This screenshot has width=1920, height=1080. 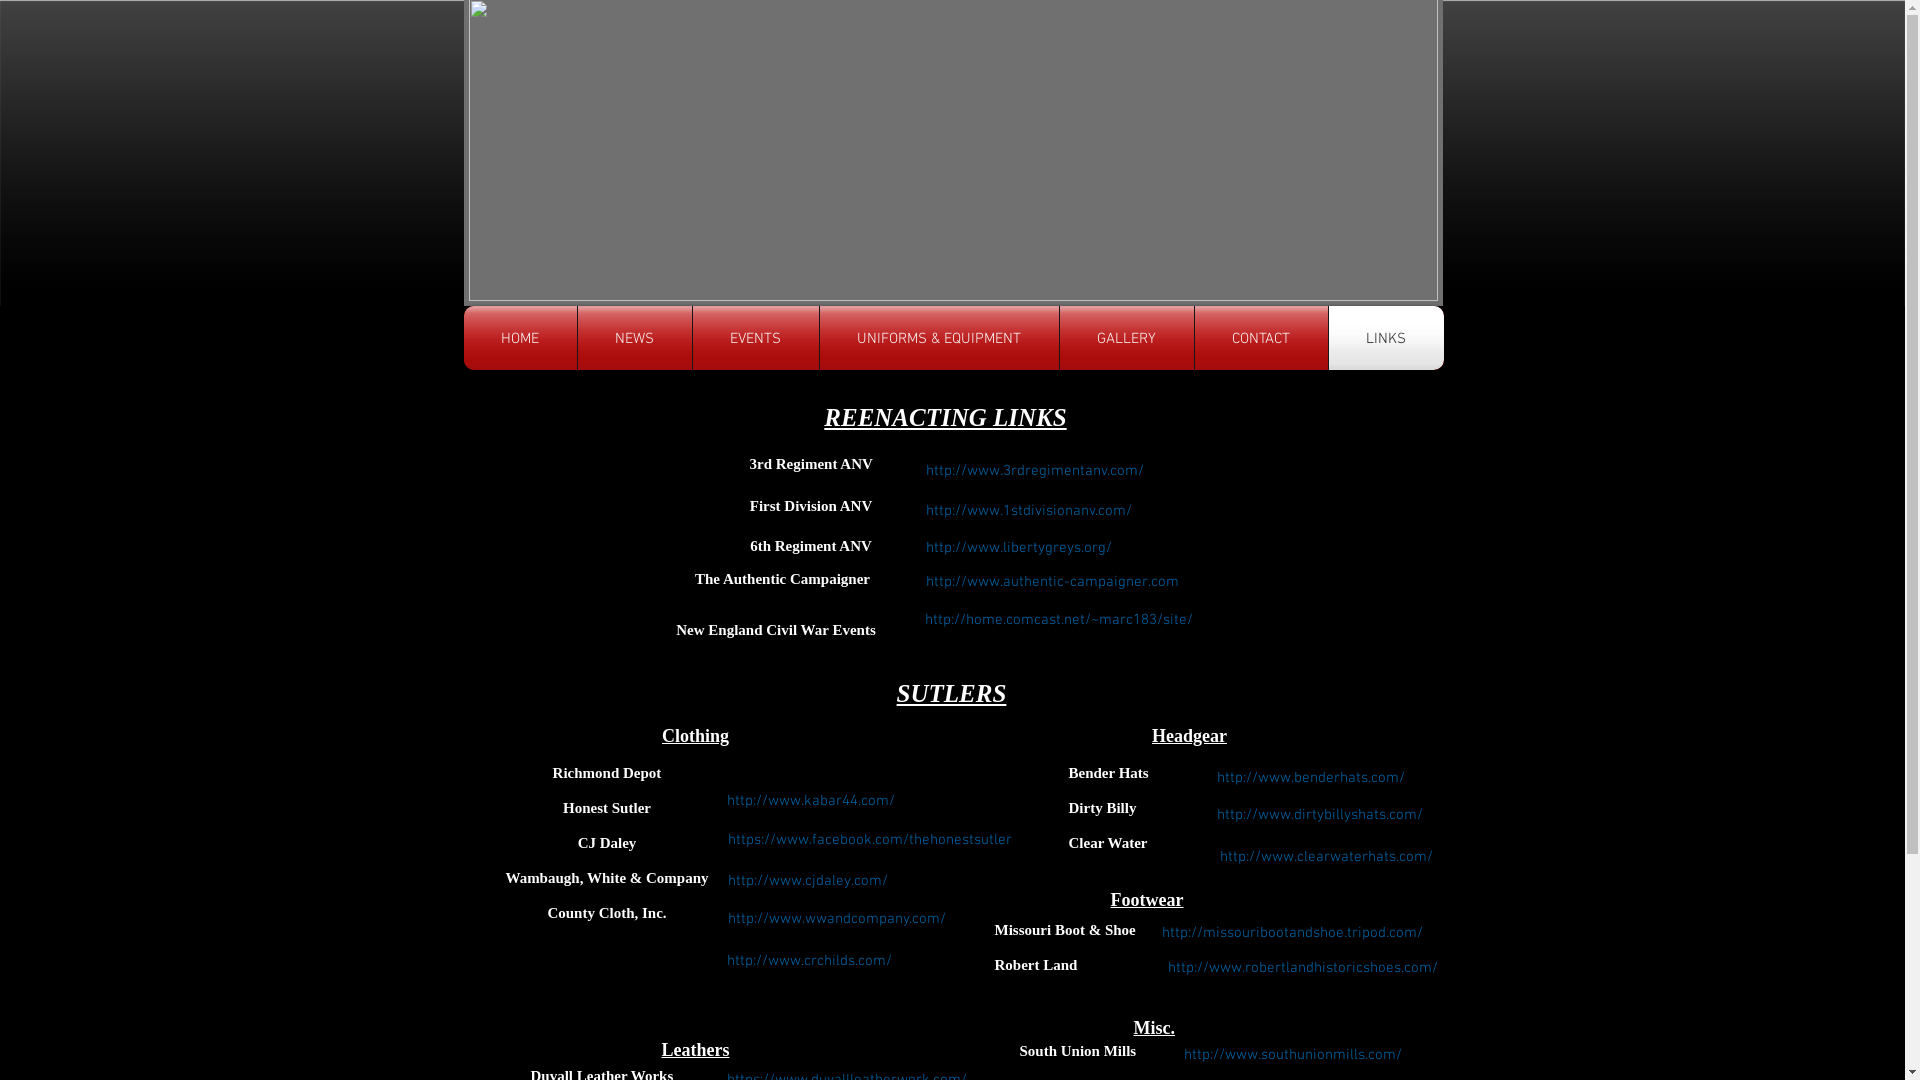 What do you see at coordinates (1326, 855) in the screenshot?
I see `http://www.clearwaterhats.com/` at bounding box center [1326, 855].